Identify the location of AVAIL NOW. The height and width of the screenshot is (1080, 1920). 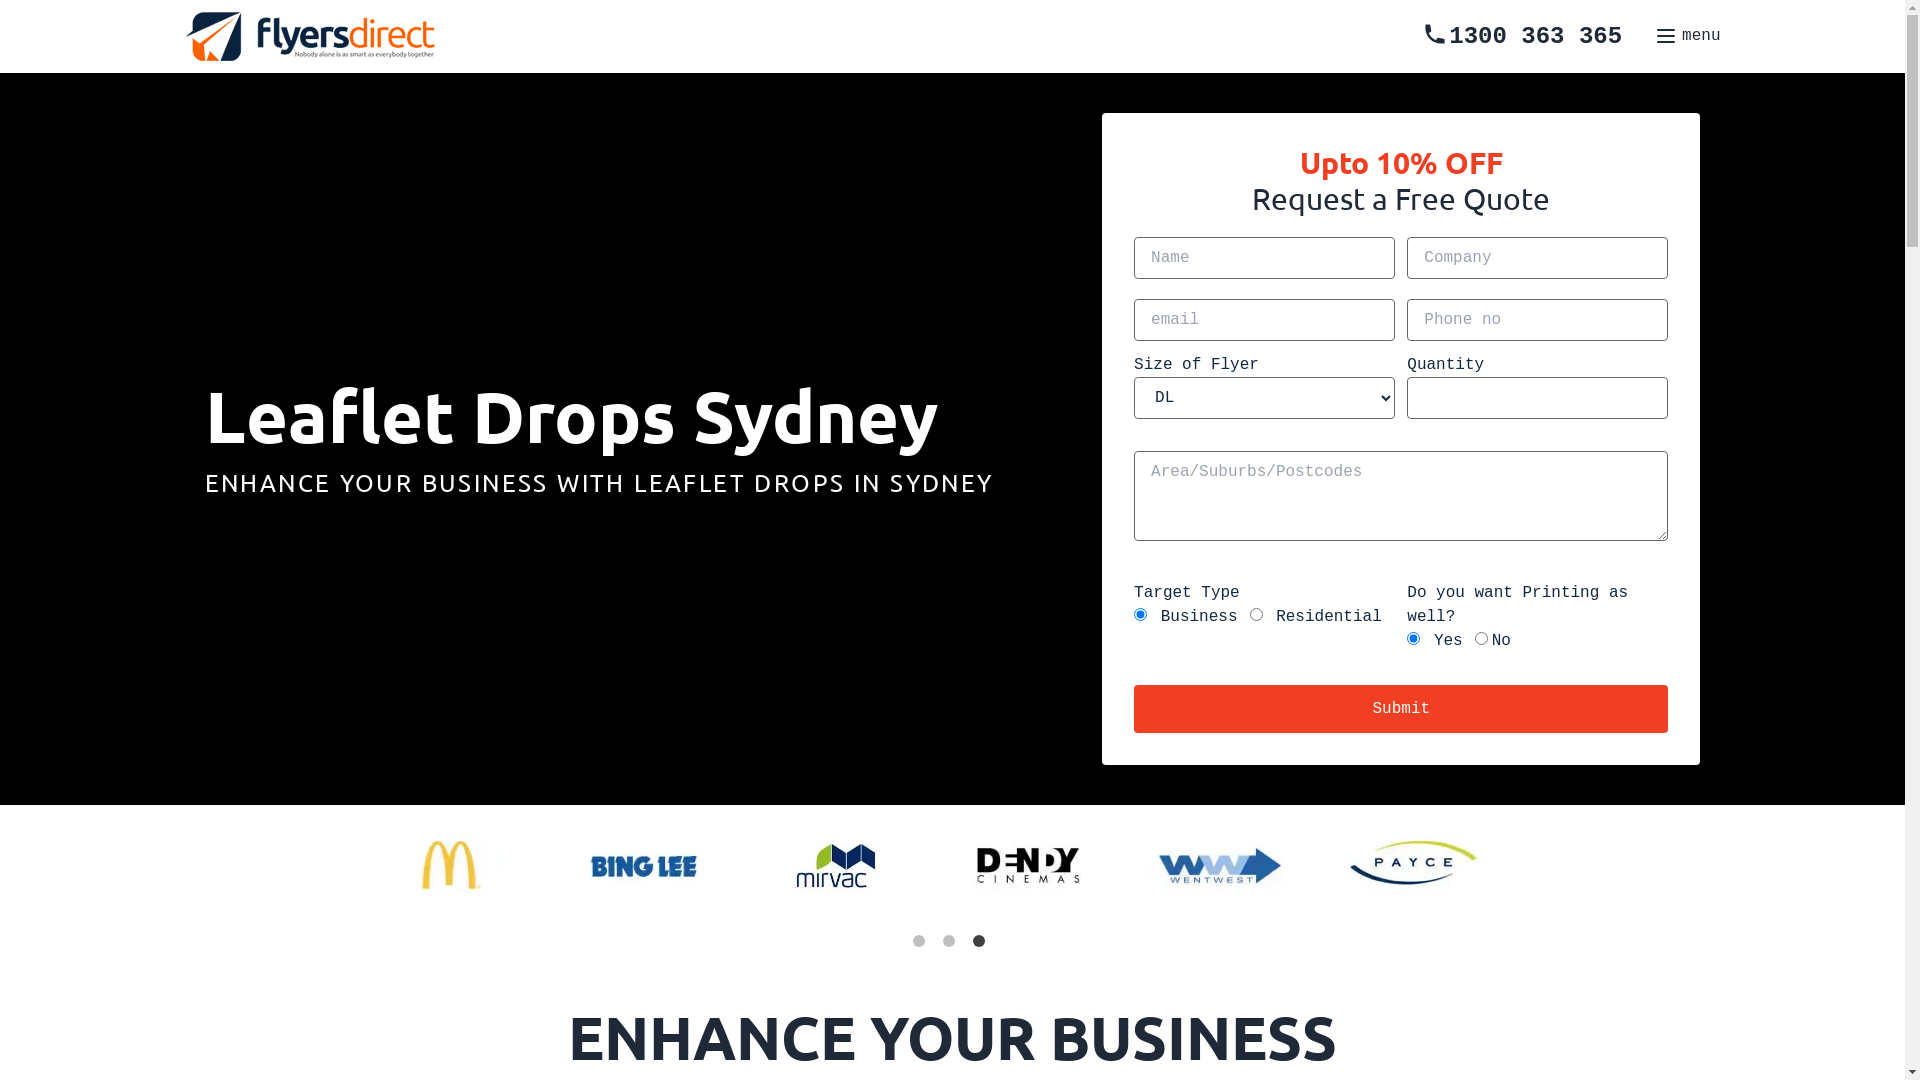
(1039, 564).